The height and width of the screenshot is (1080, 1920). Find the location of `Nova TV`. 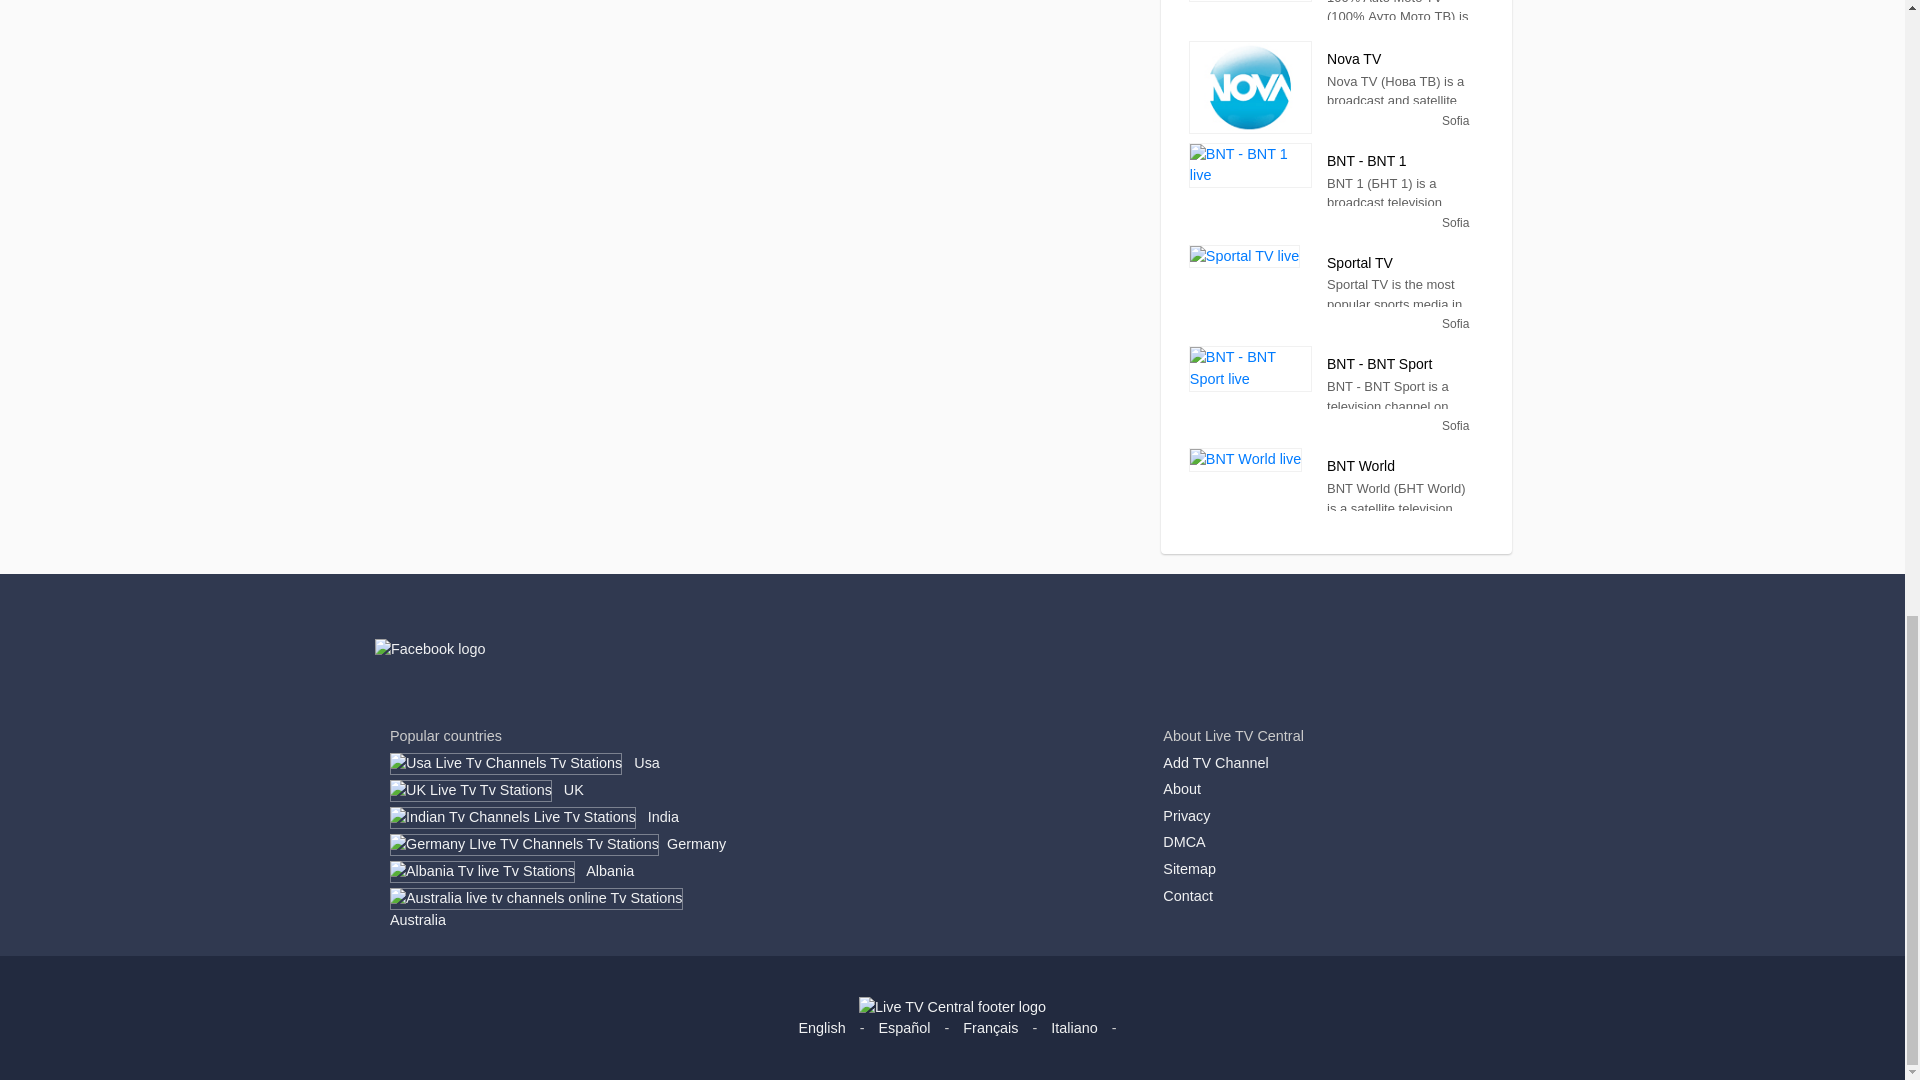

Nova TV is located at coordinates (1250, 87).